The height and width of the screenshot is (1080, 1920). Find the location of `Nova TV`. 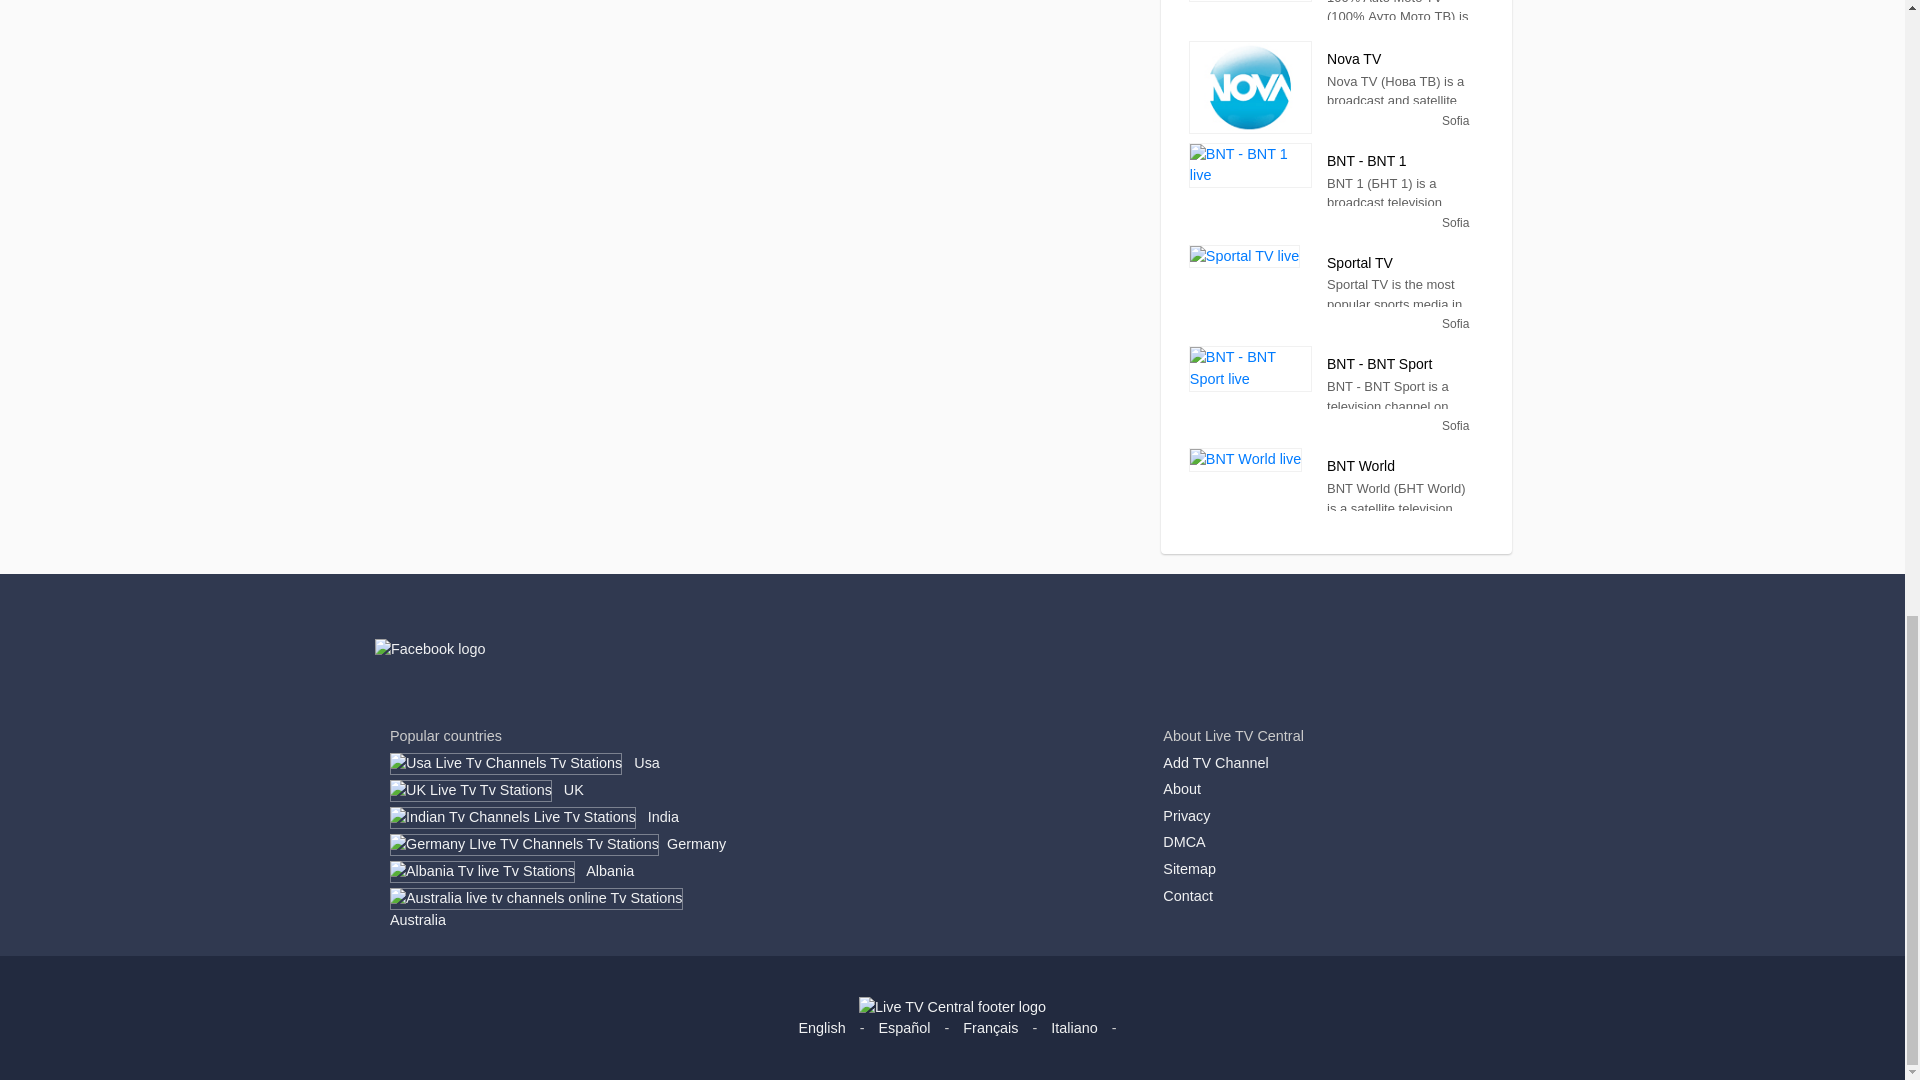

Nova TV is located at coordinates (1250, 87).